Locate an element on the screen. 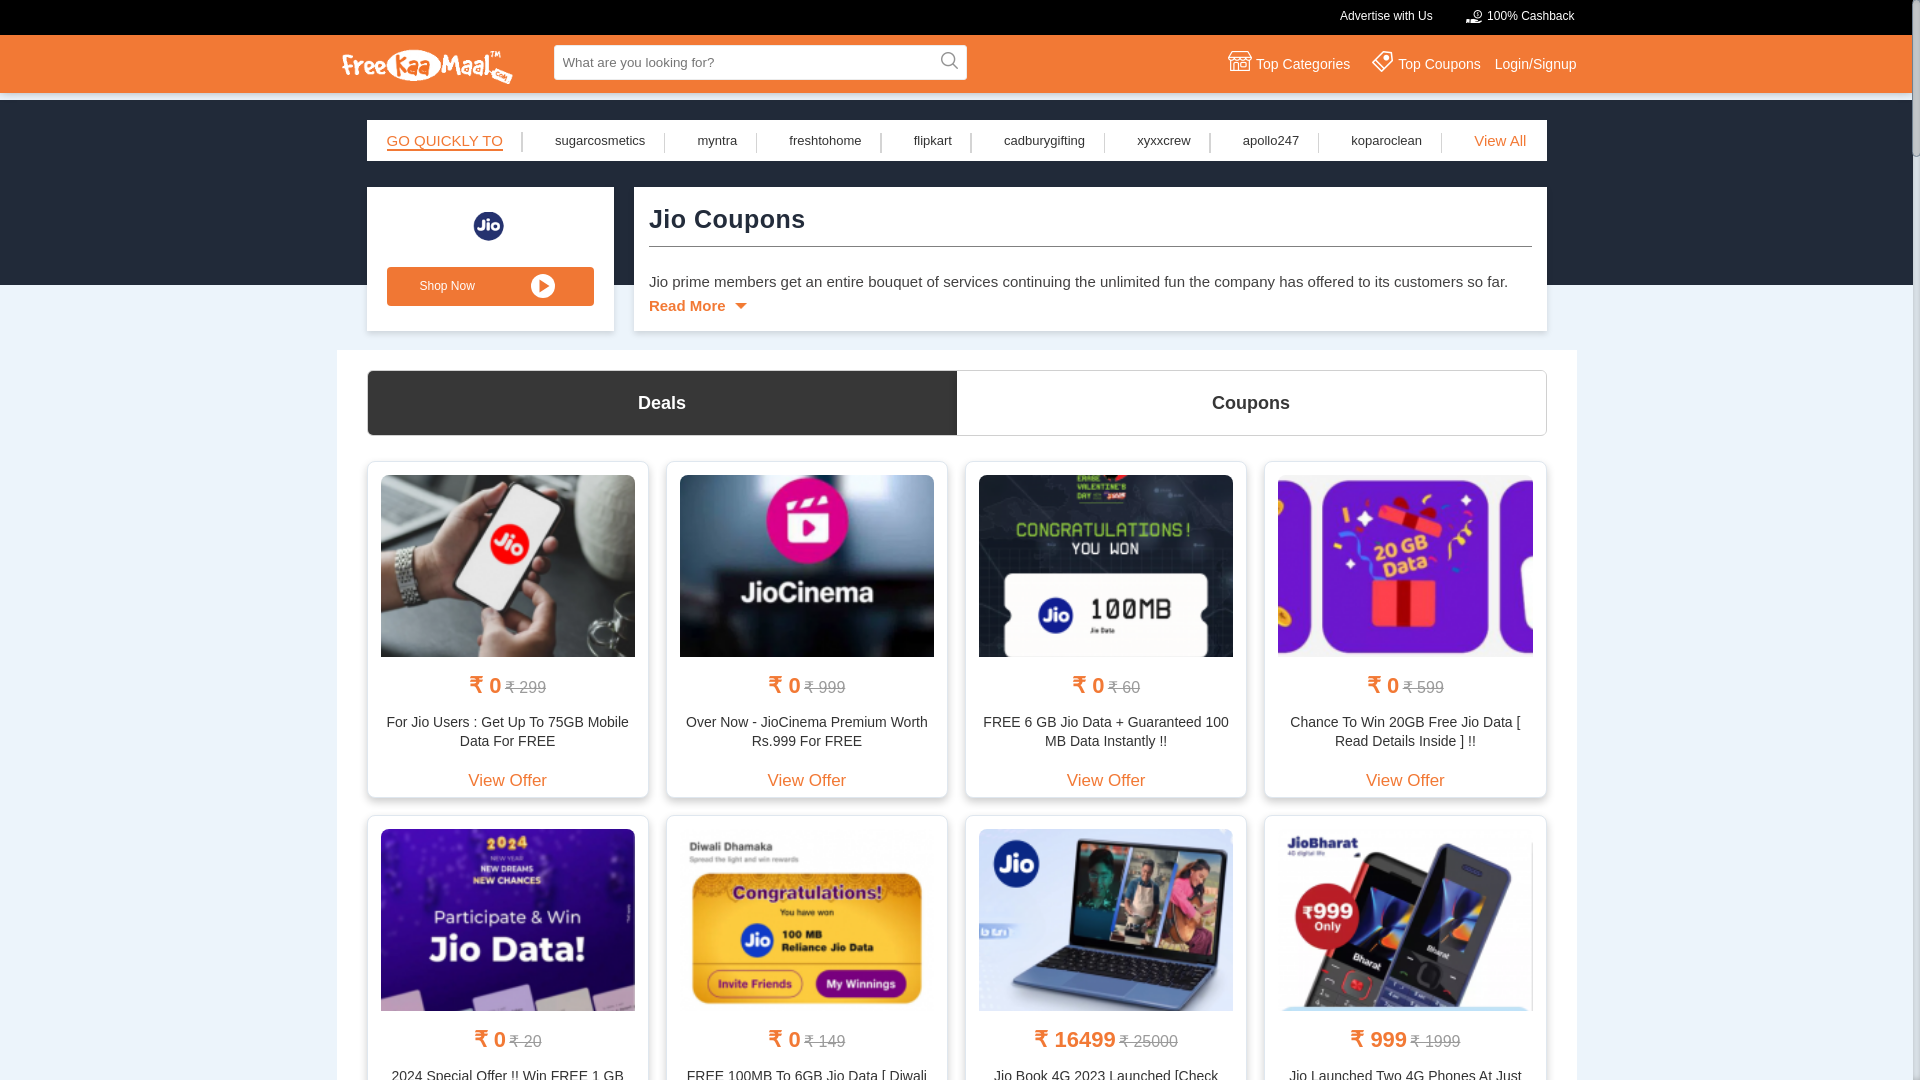 The image size is (1920, 1080). search is located at coordinates (947, 62).